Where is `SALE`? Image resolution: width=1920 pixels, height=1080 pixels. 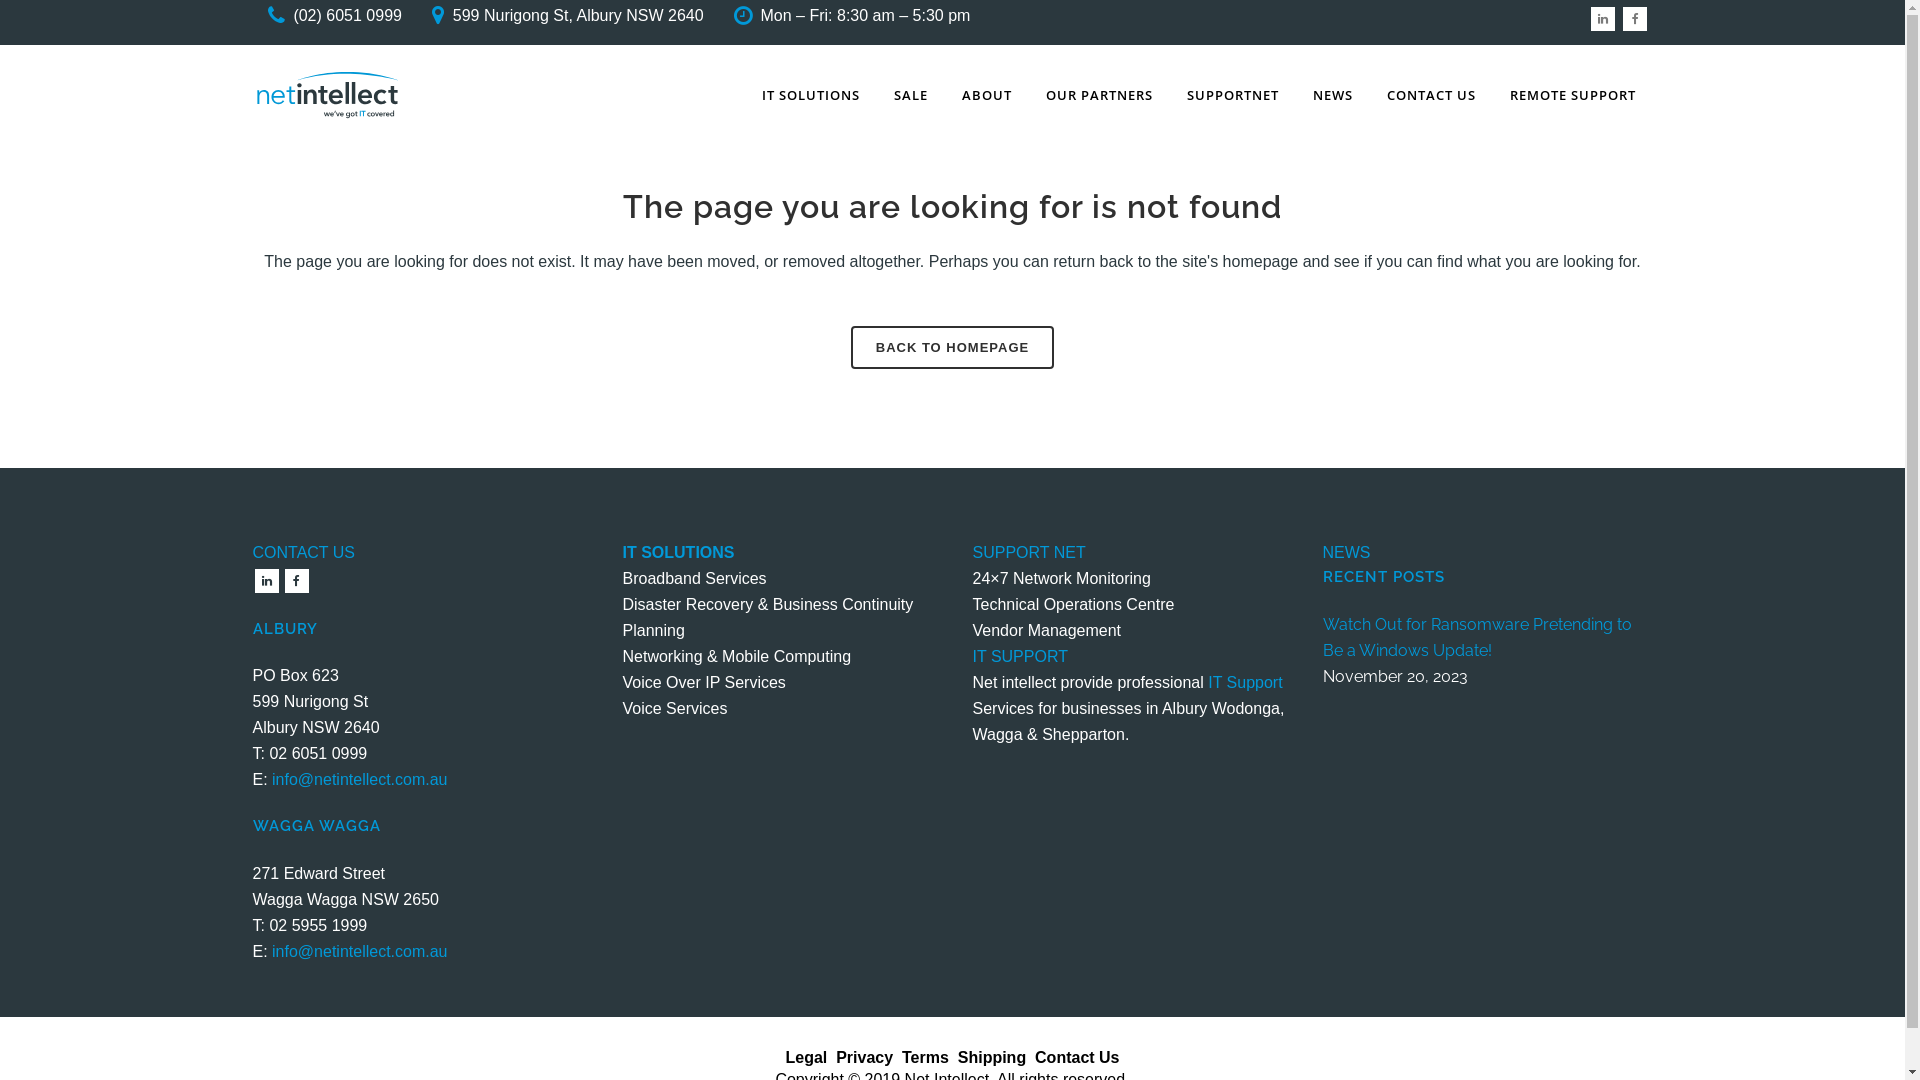
SALE is located at coordinates (910, 95).